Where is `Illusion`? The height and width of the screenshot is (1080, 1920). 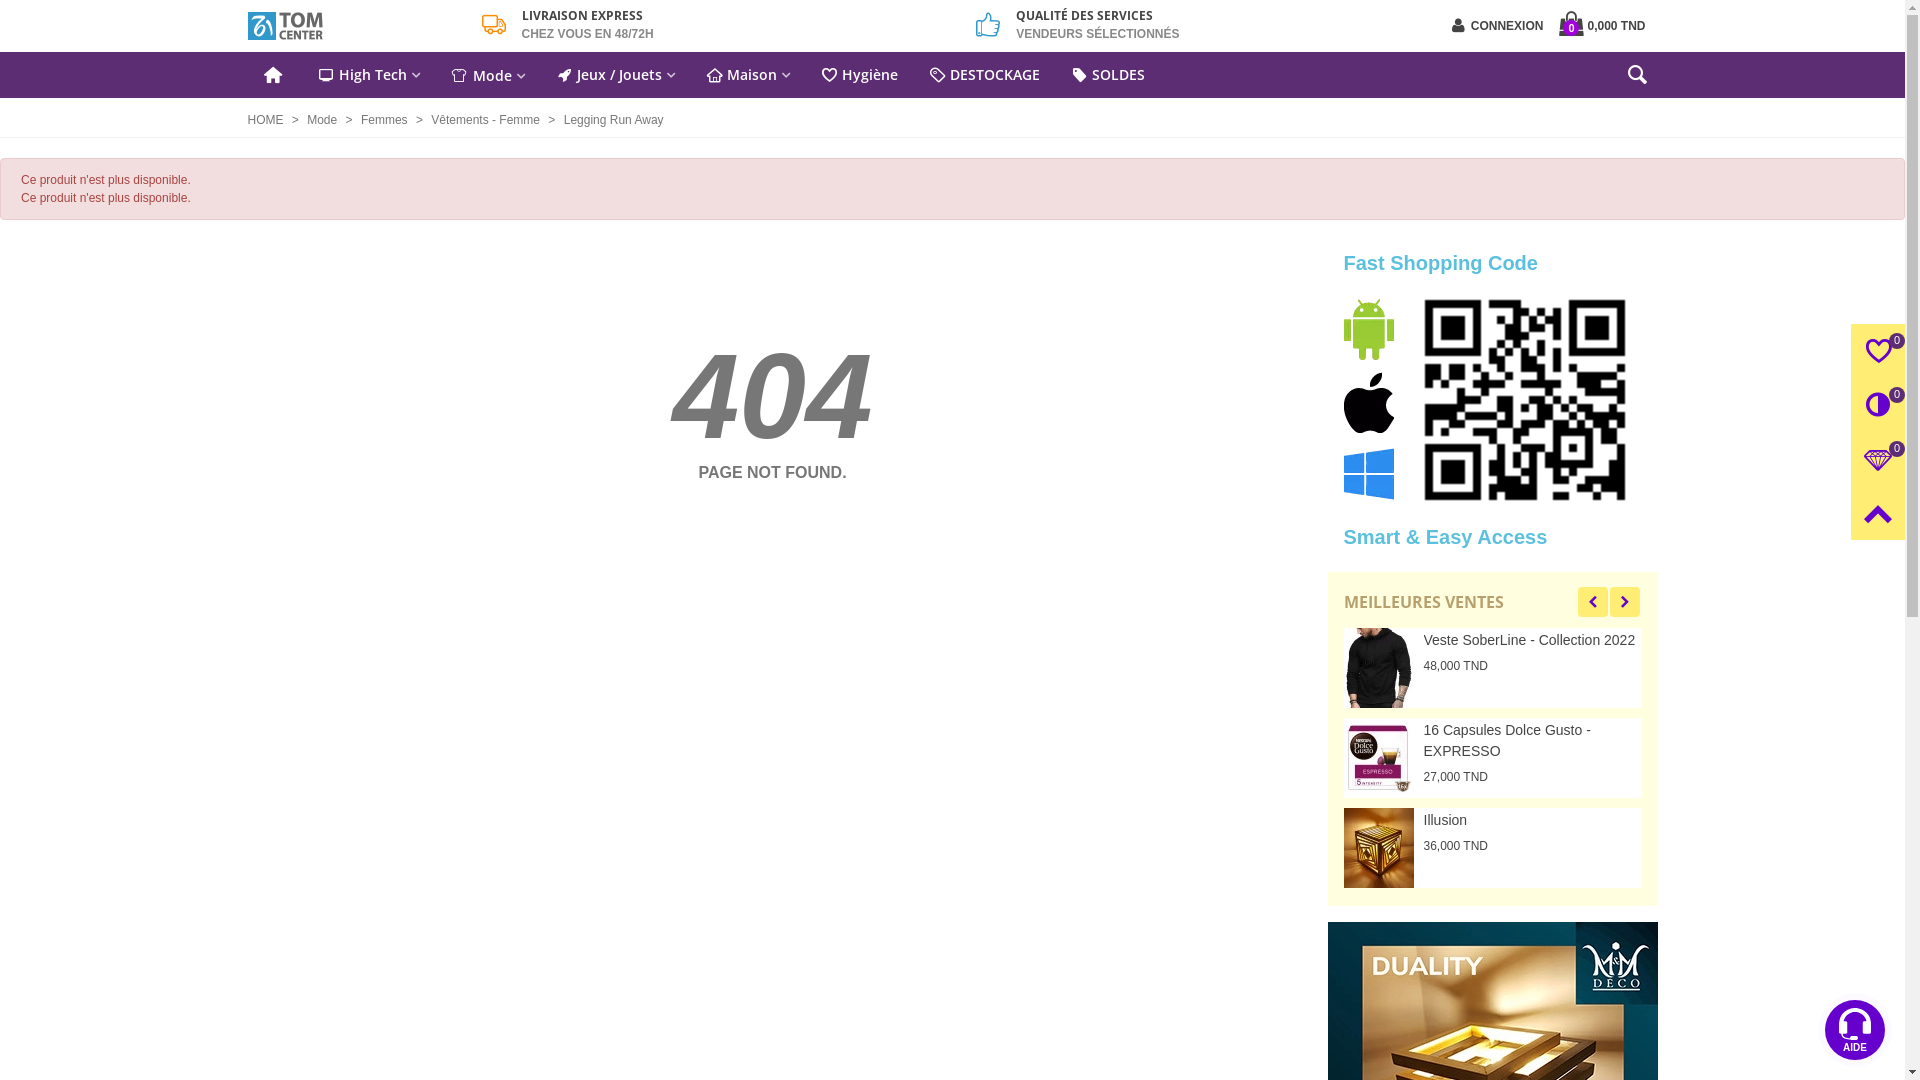
Illusion is located at coordinates (1379, 848).